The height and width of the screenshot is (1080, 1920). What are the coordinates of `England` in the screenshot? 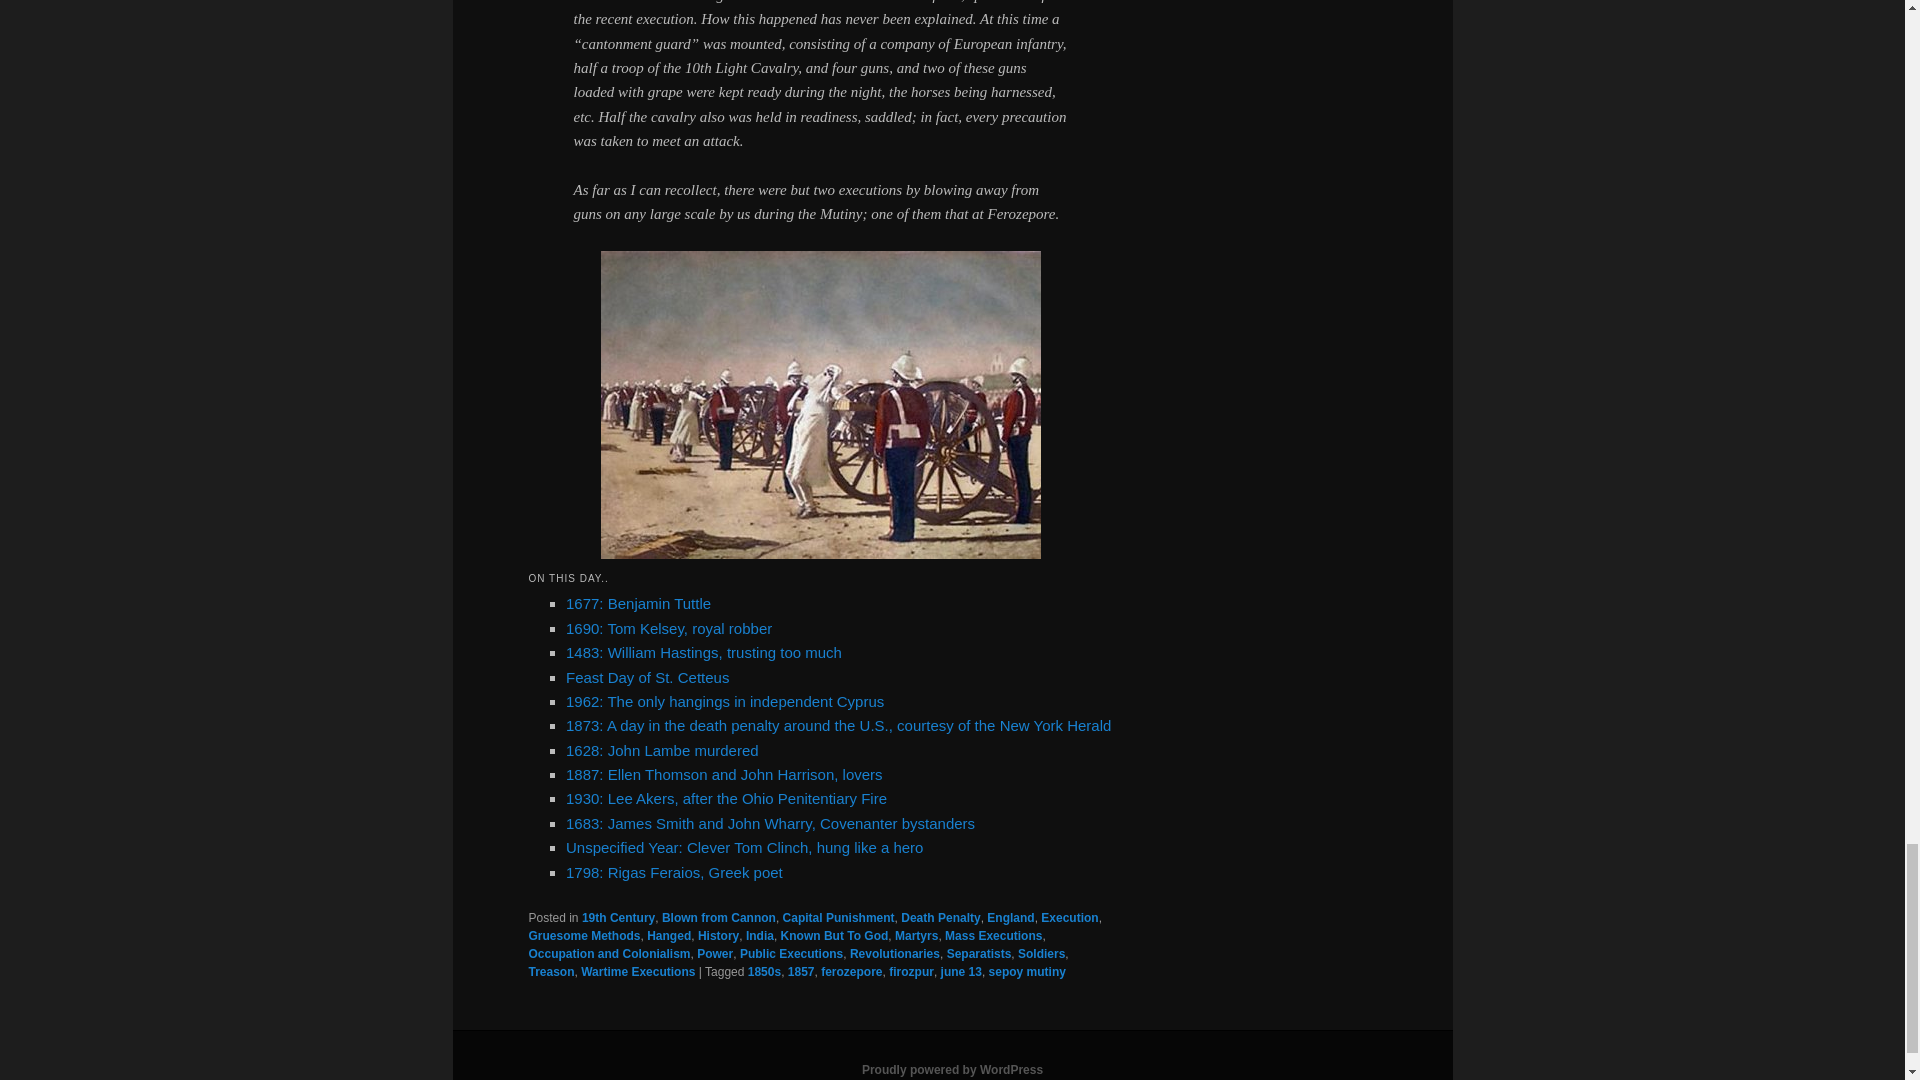 It's located at (1010, 918).